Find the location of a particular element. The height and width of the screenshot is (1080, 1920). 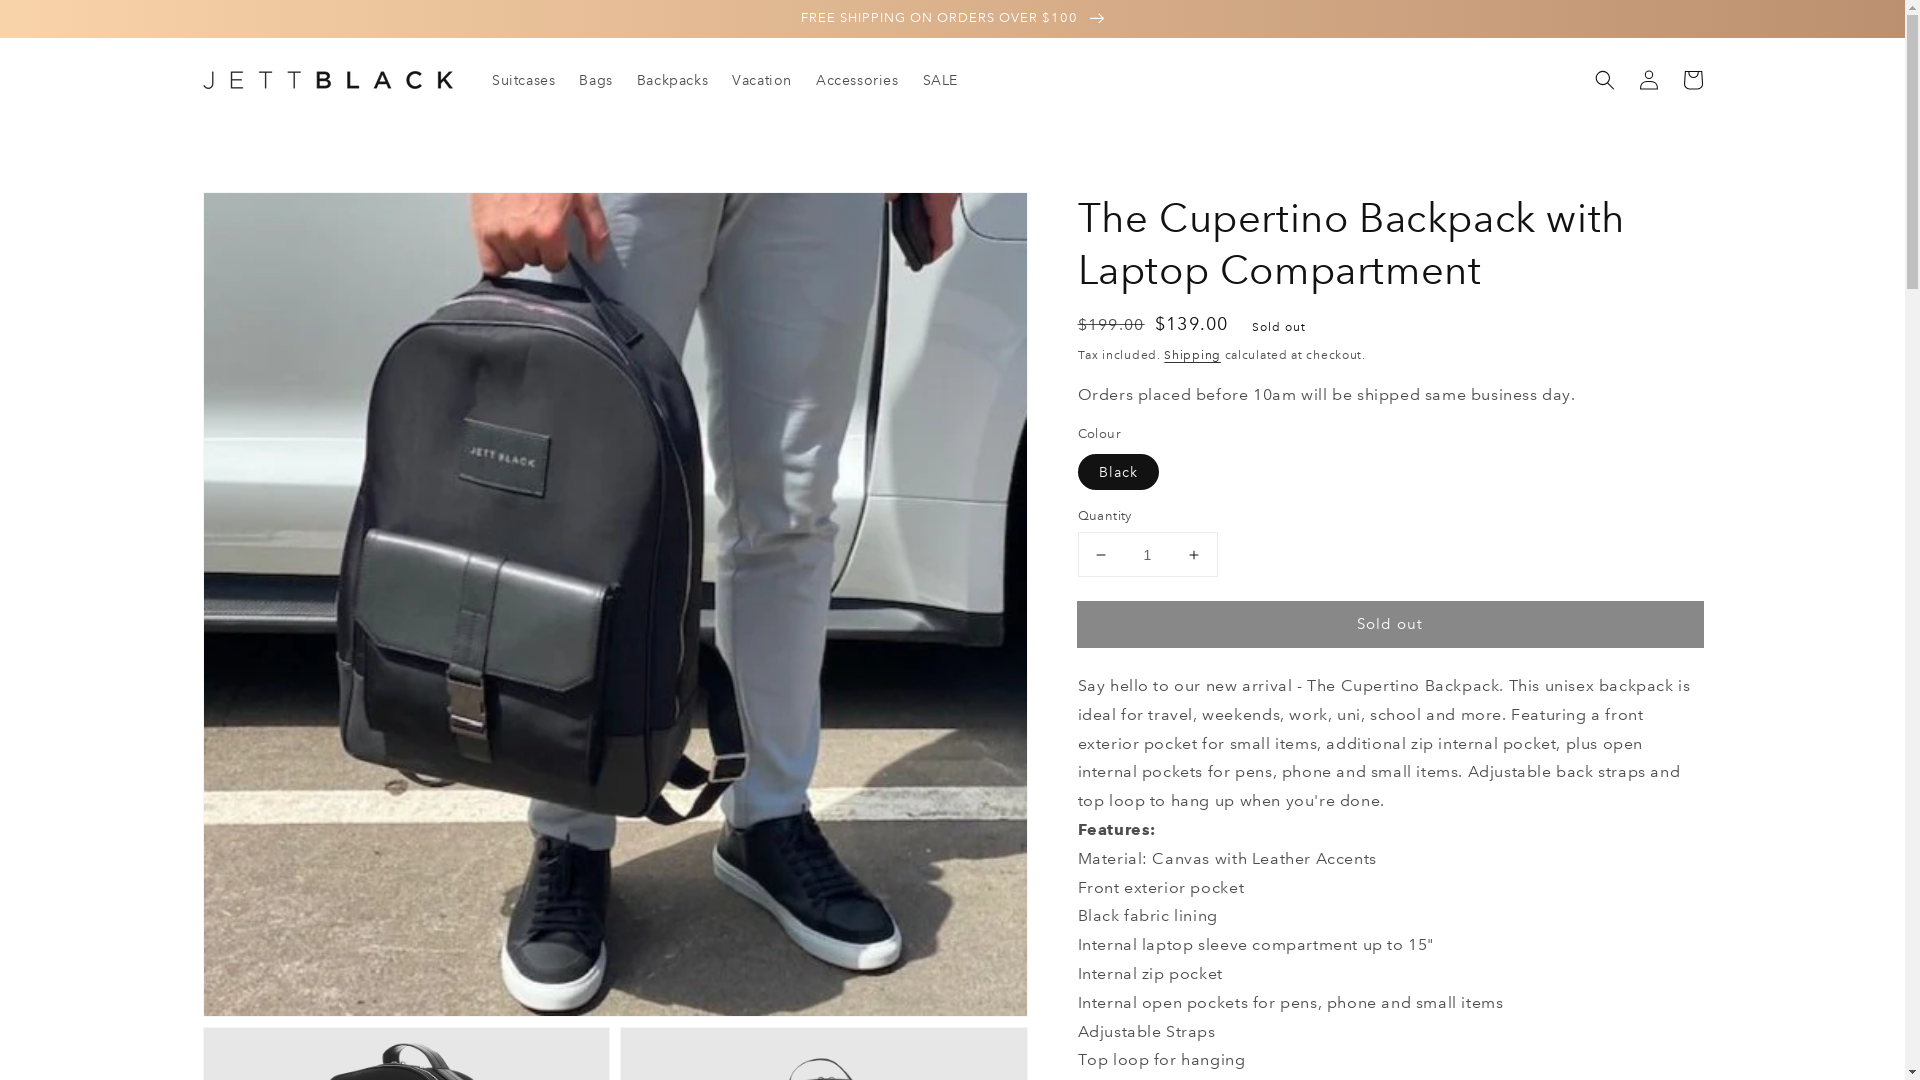

SALE is located at coordinates (940, 80).